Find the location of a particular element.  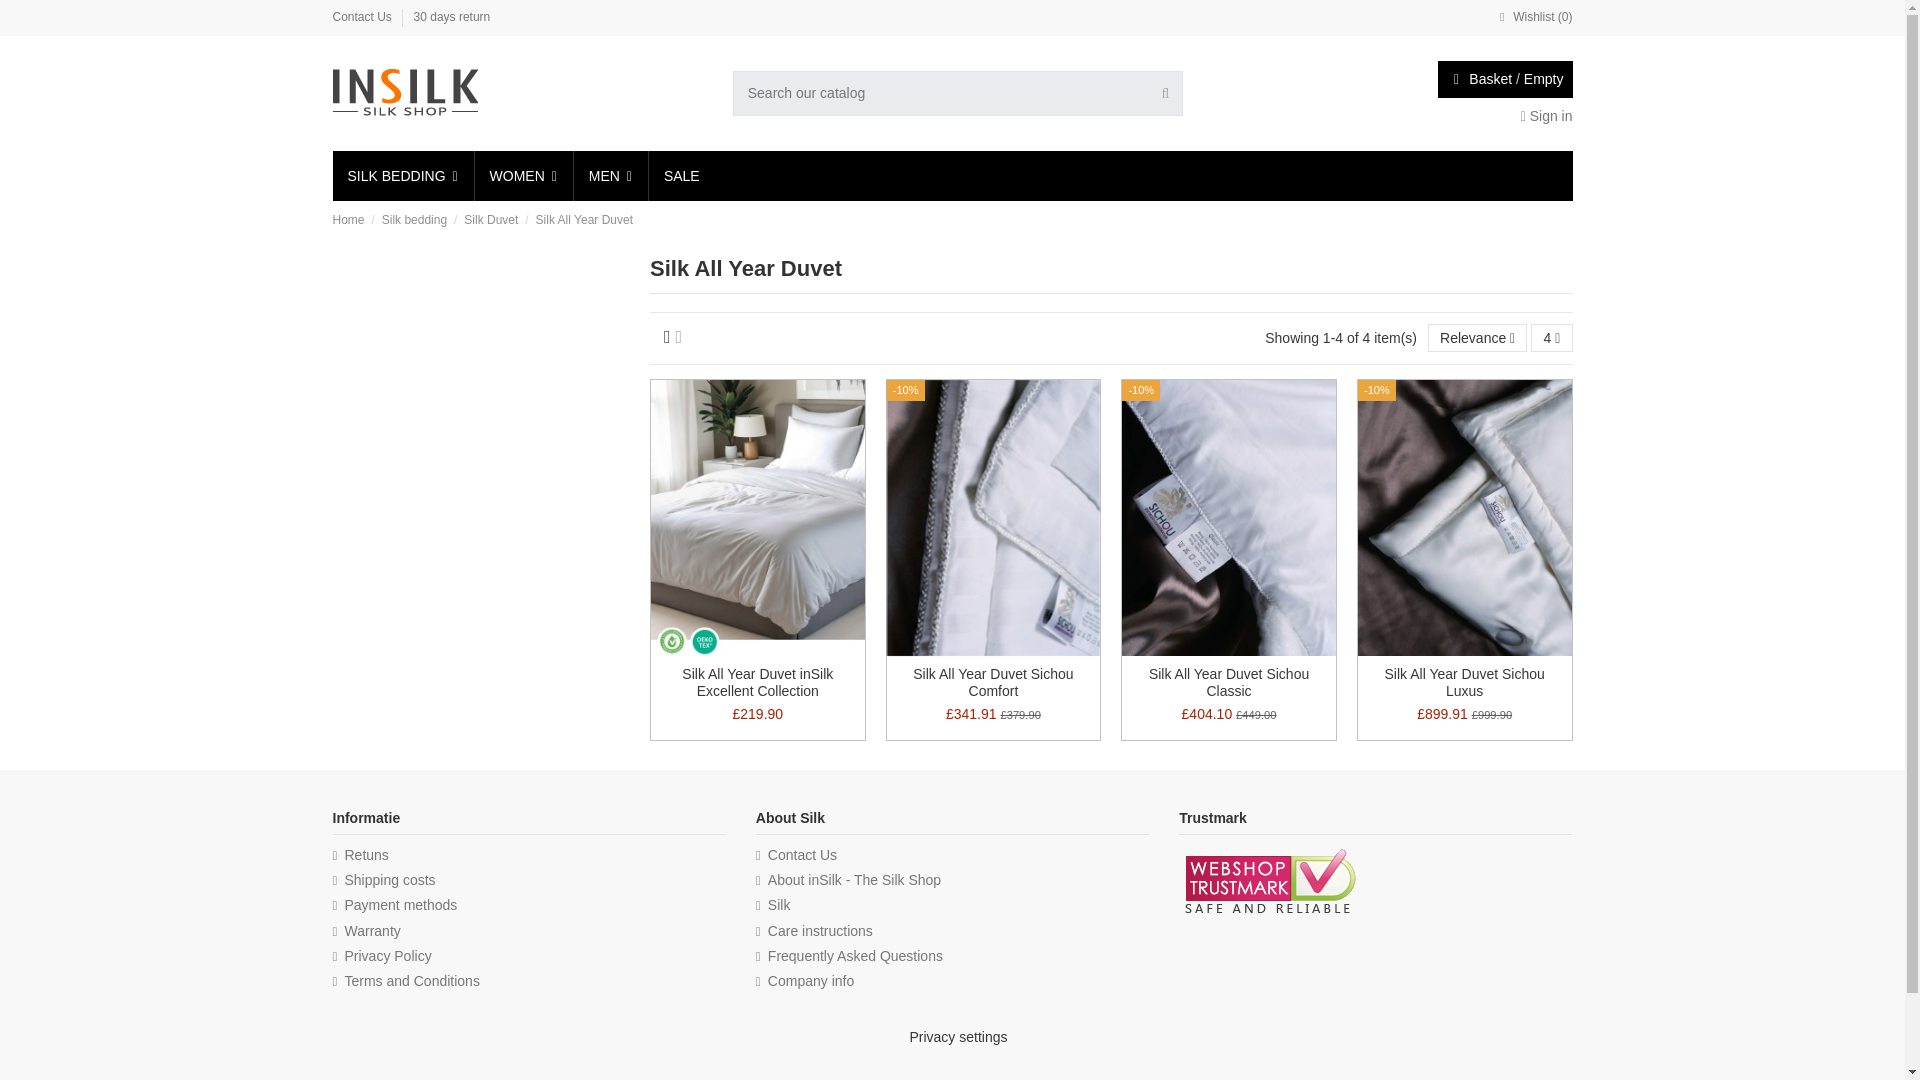

Log in to your customer account is located at coordinates (1546, 116).